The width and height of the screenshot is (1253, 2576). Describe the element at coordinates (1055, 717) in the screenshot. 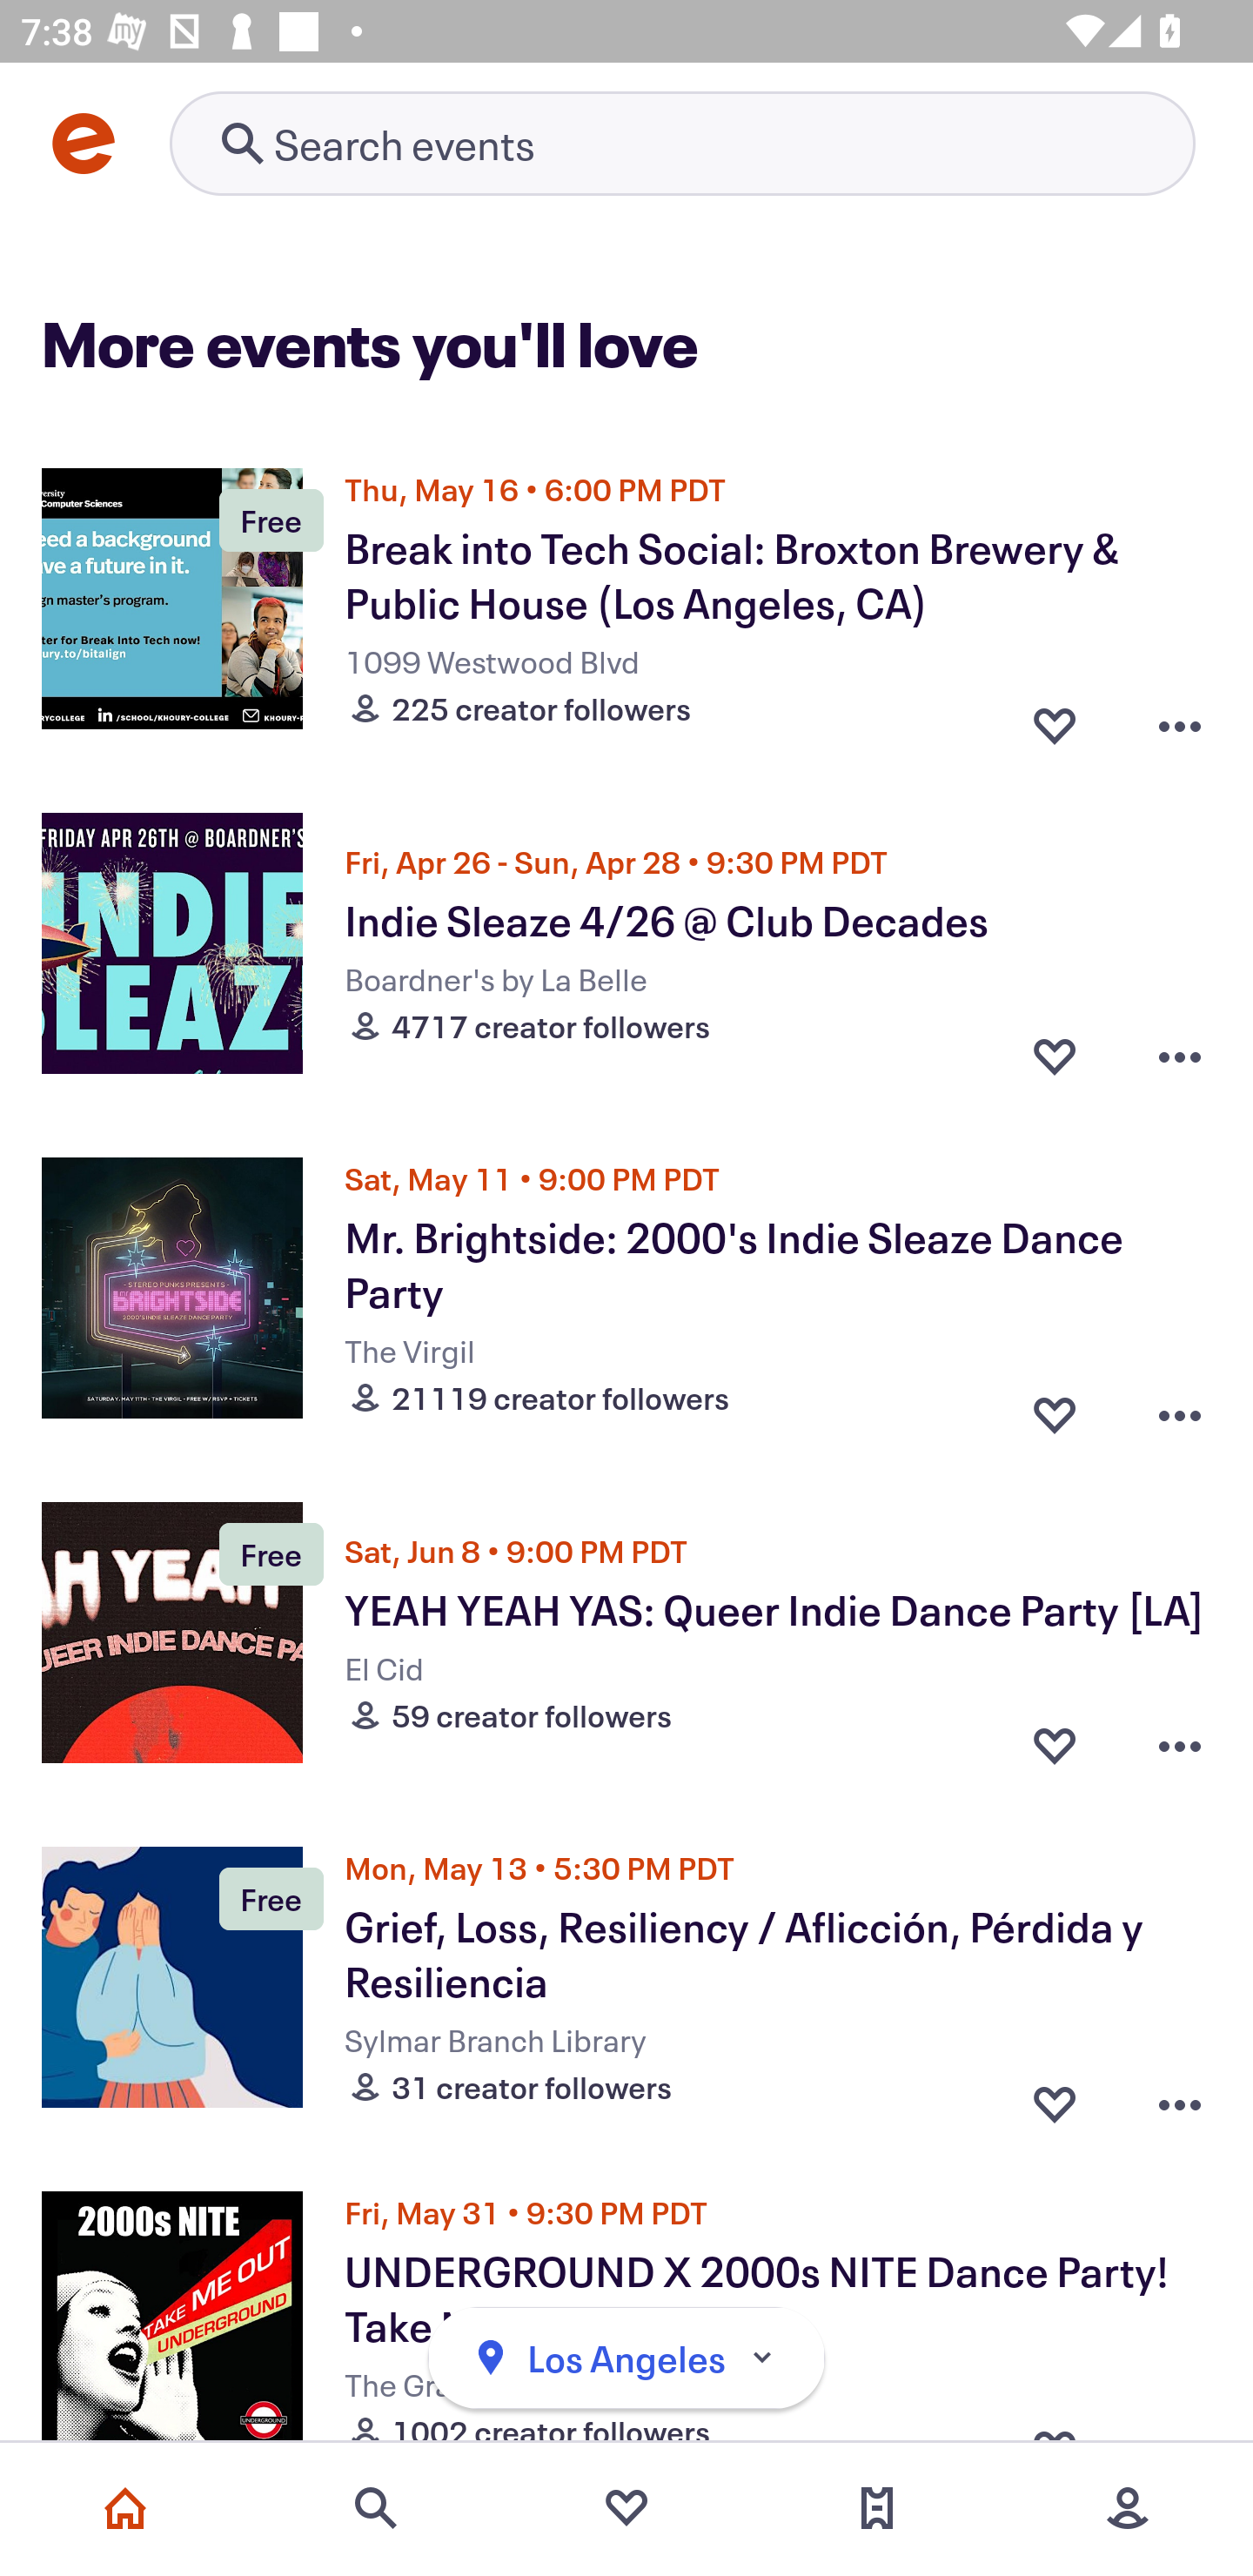

I see `Favorite button` at that location.